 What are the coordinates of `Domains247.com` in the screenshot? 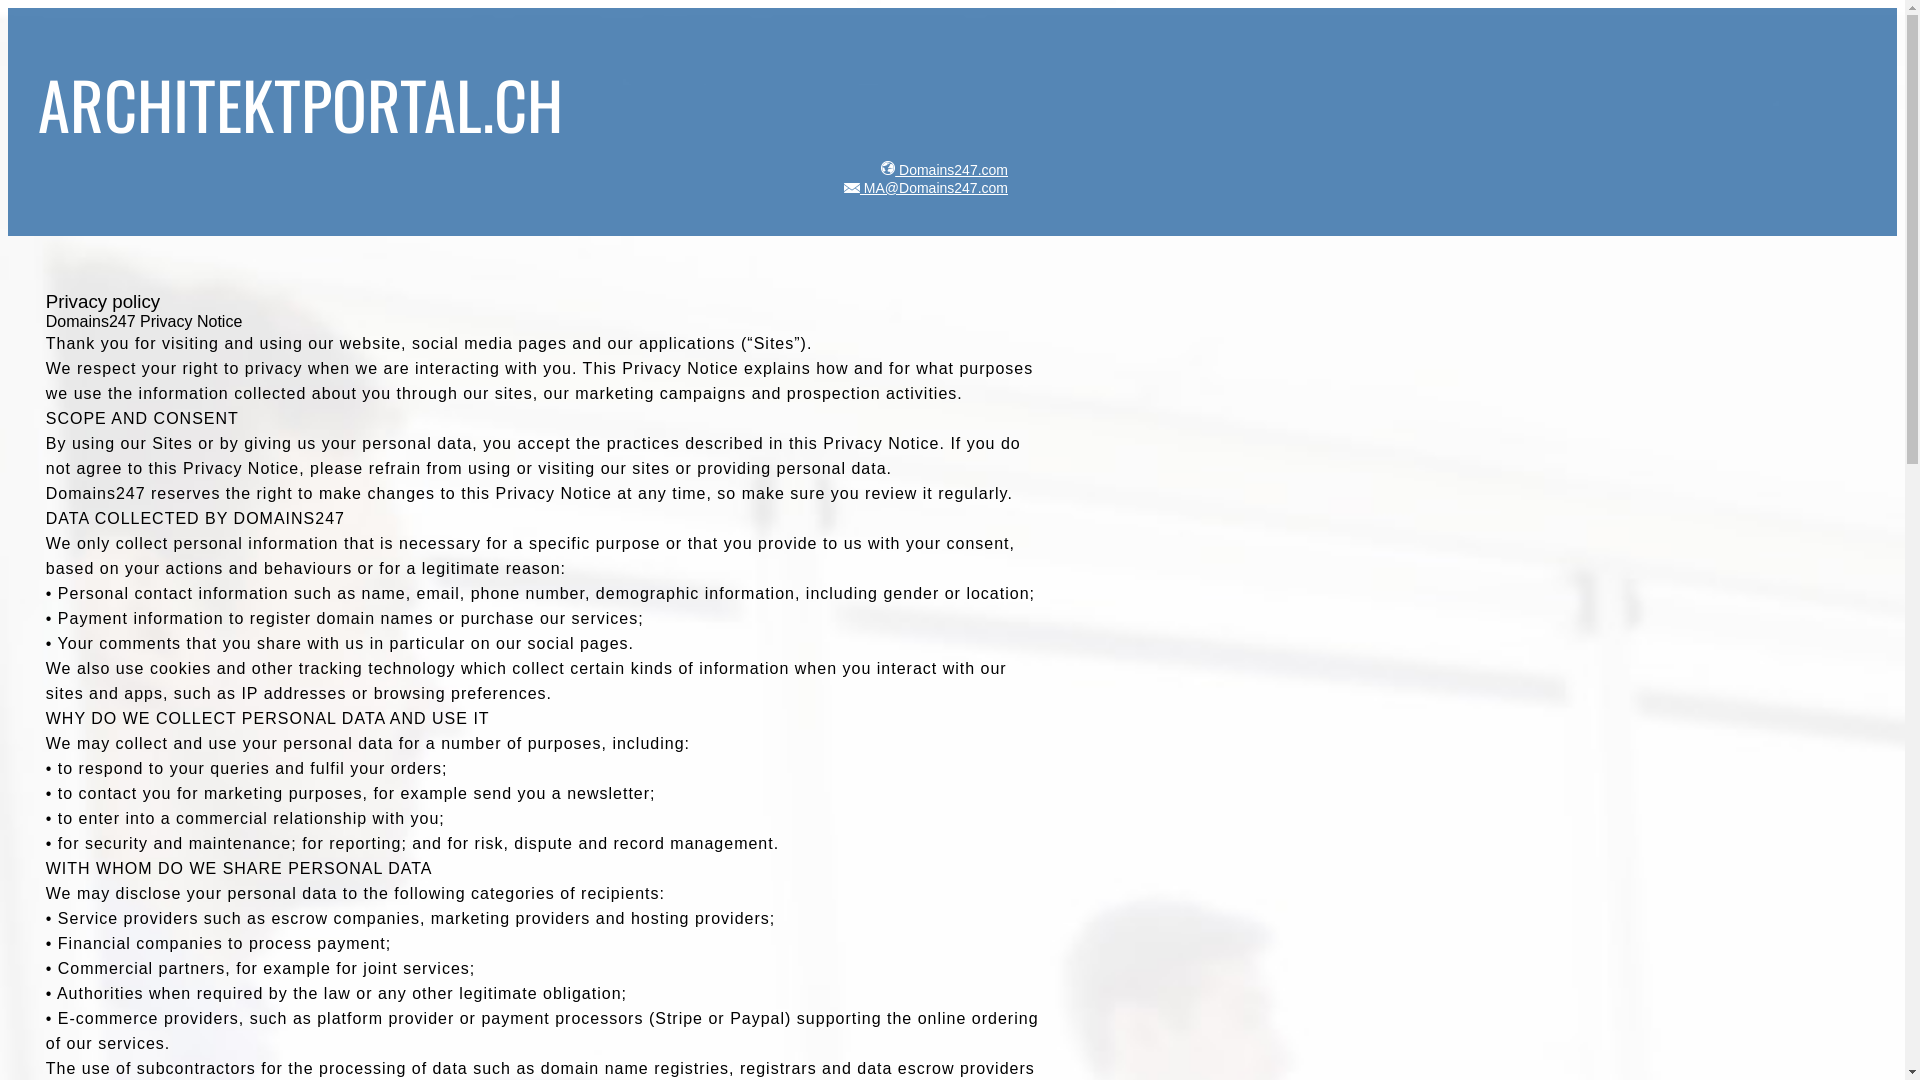 It's located at (942, 170).